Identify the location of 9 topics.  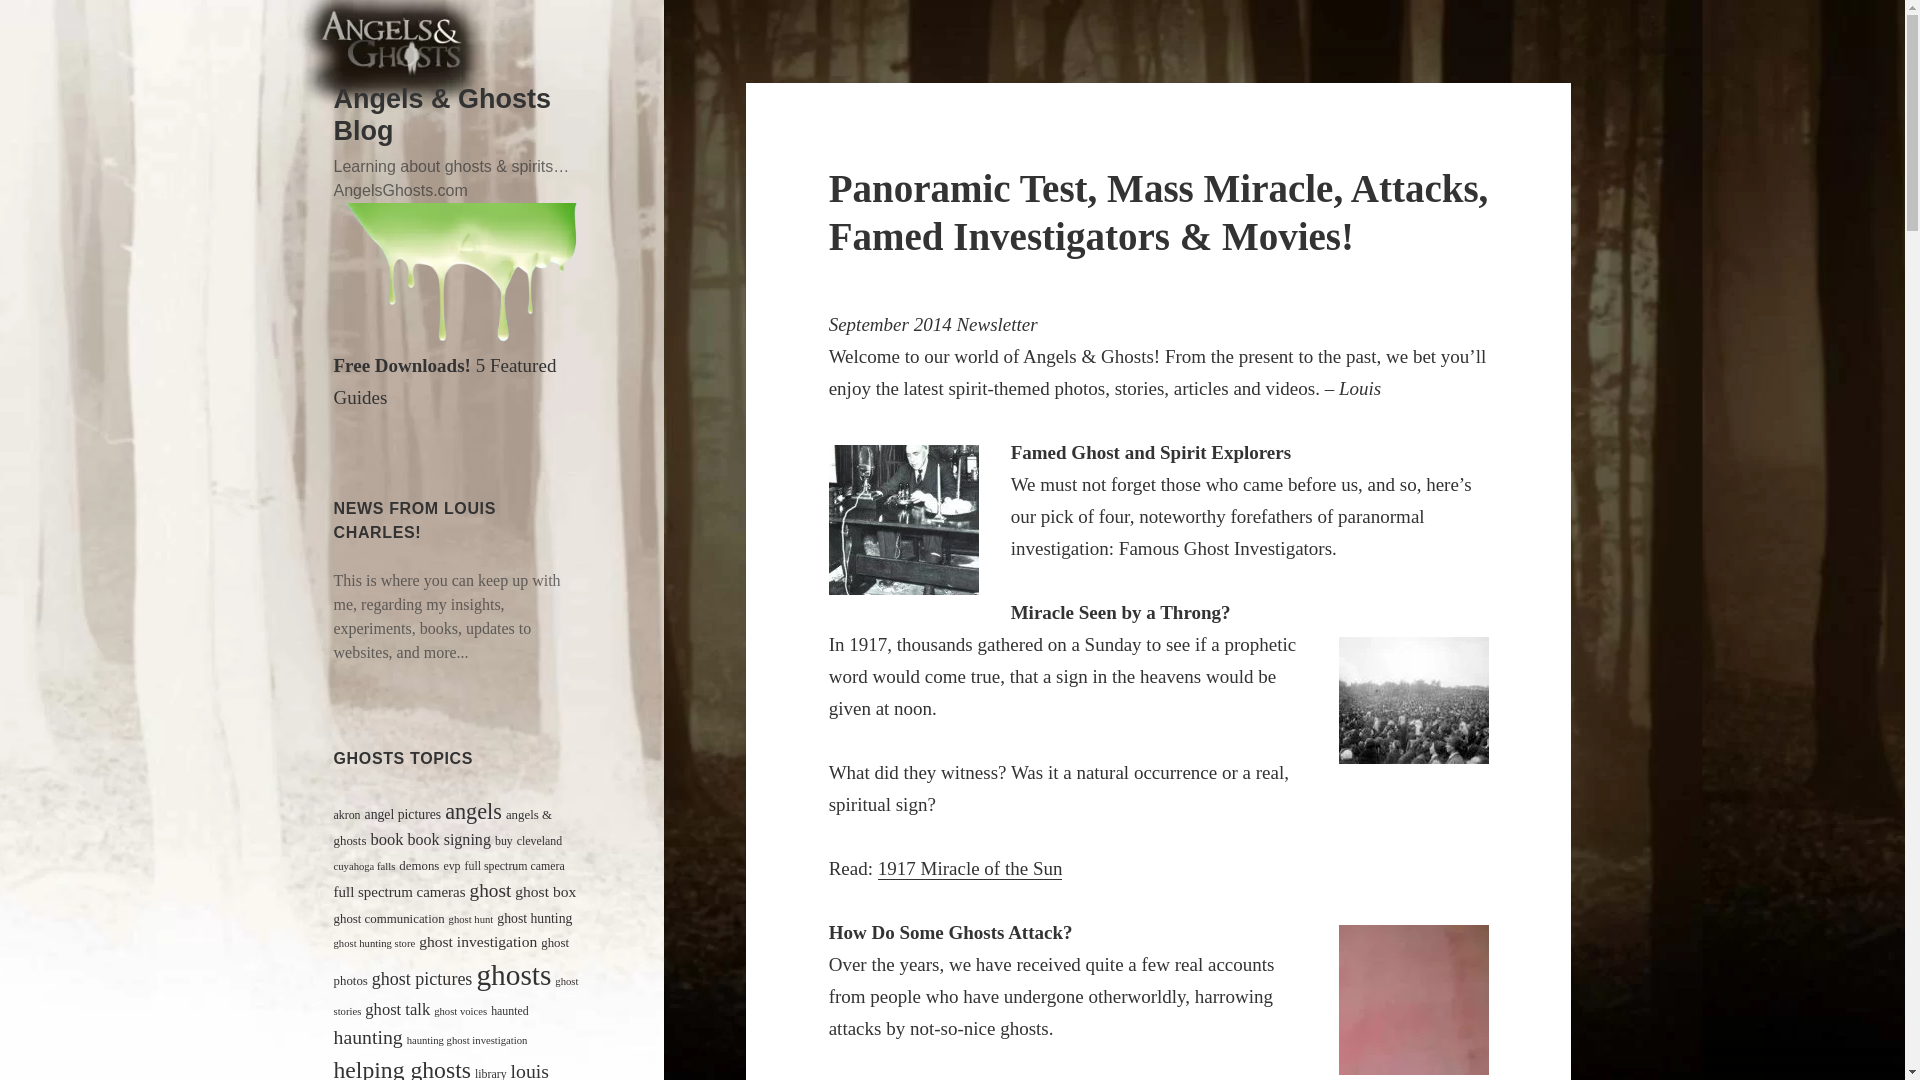
(545, 891).